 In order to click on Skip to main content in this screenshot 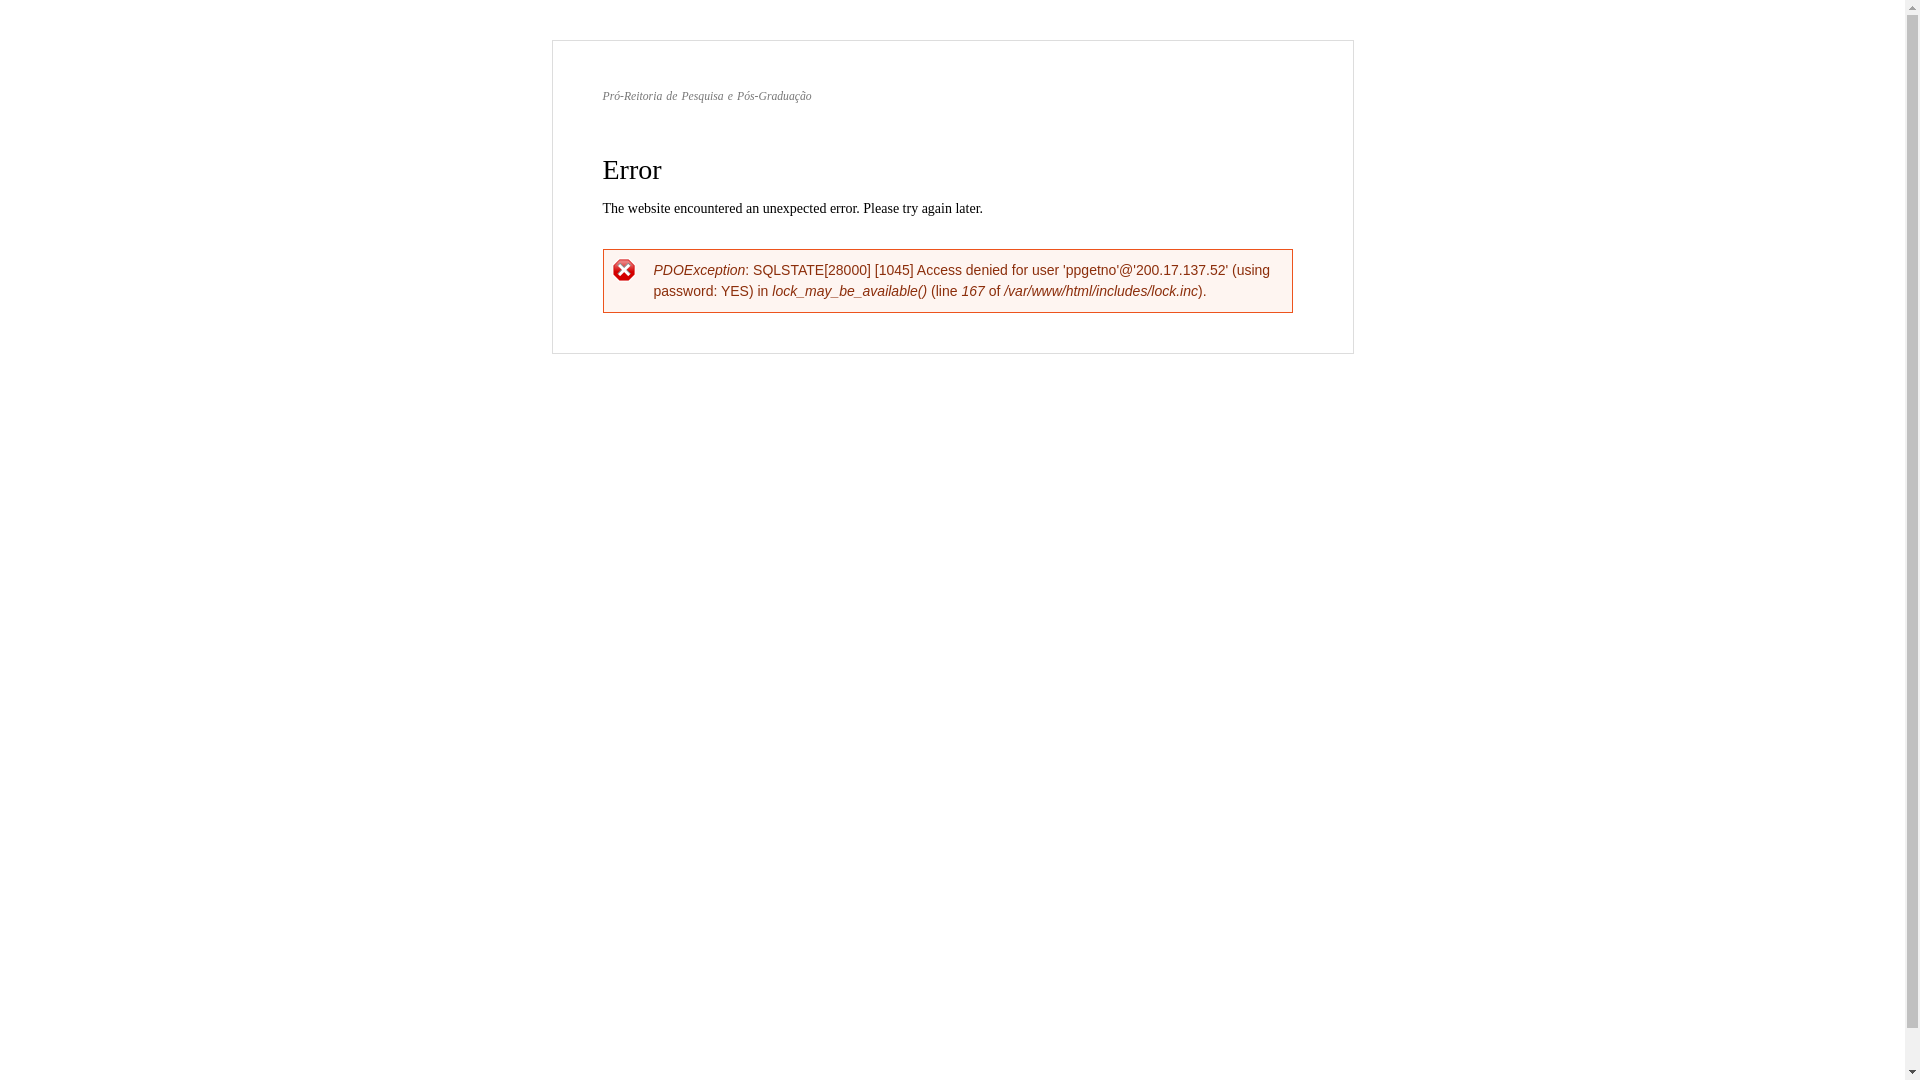, I will do `click(910, 42)`.